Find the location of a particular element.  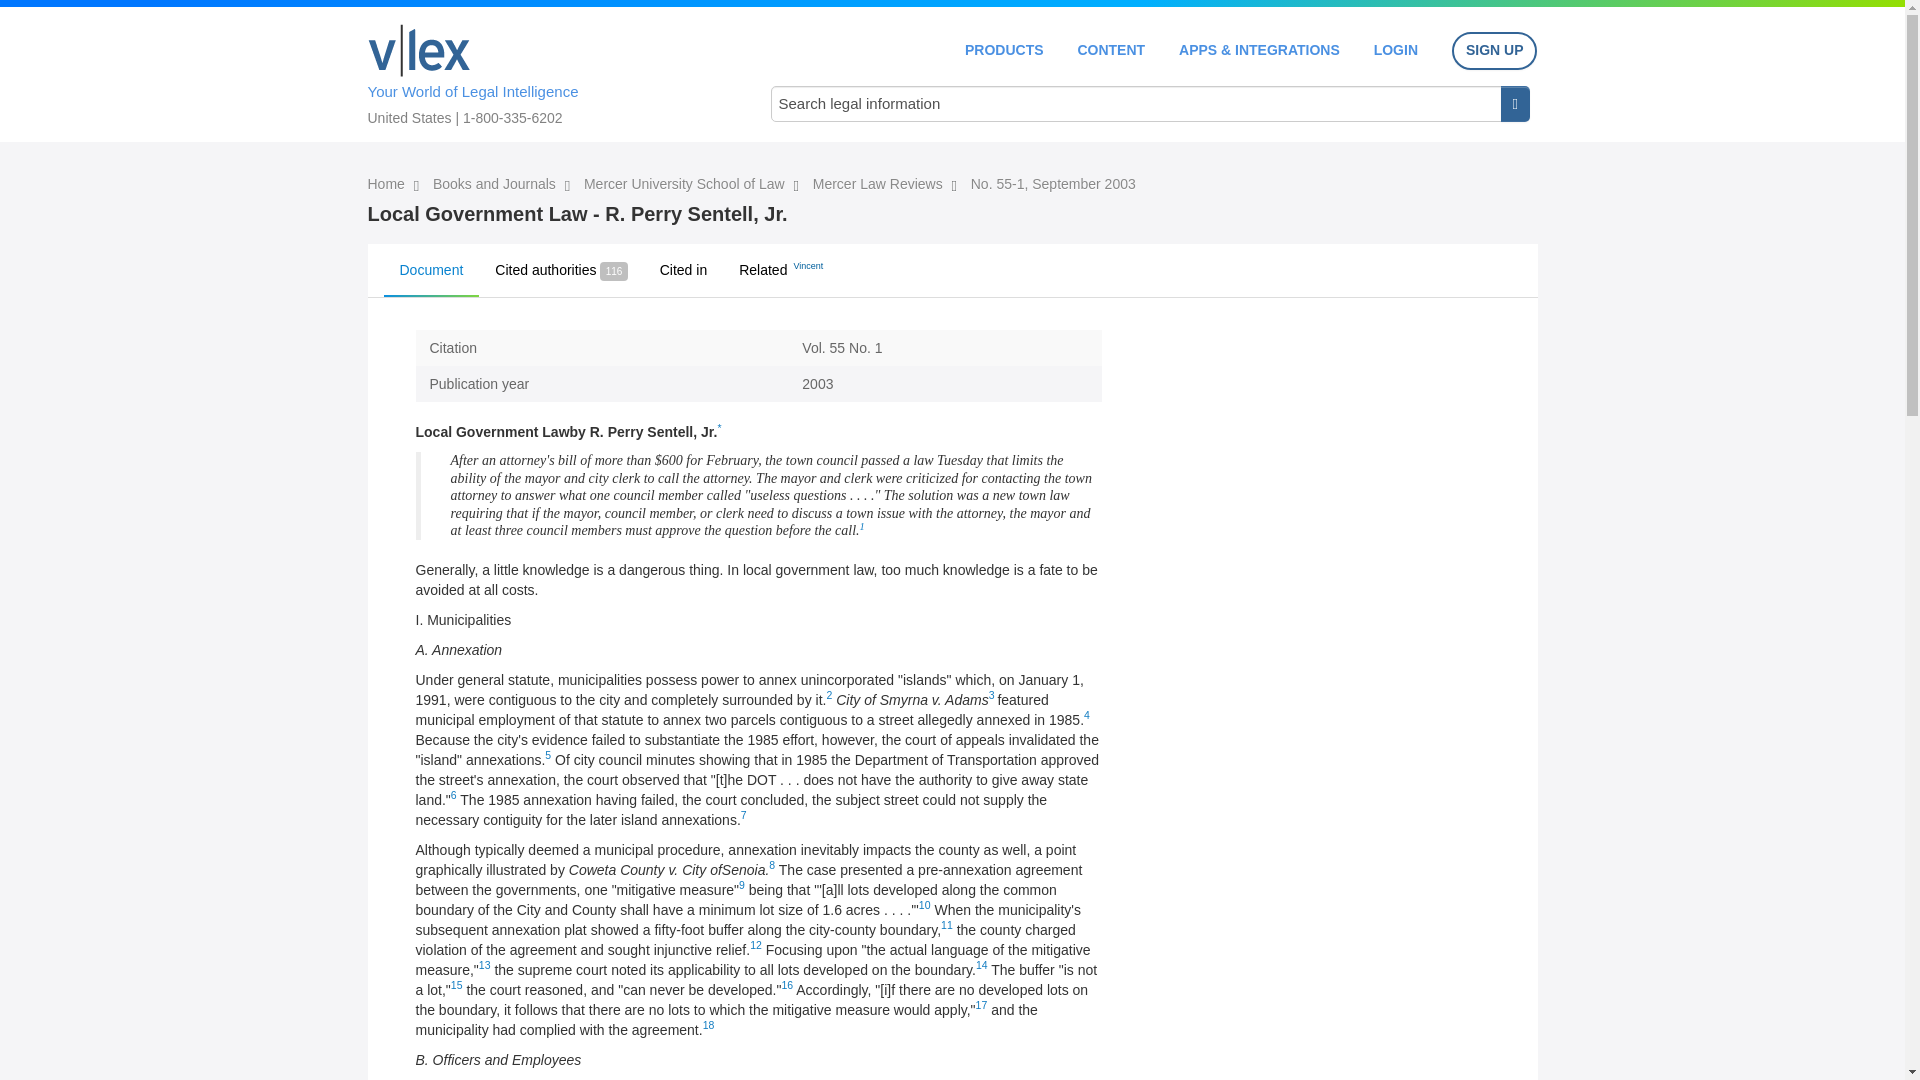

Your World of Legal Intelligence is located at coordinates (548, 71).